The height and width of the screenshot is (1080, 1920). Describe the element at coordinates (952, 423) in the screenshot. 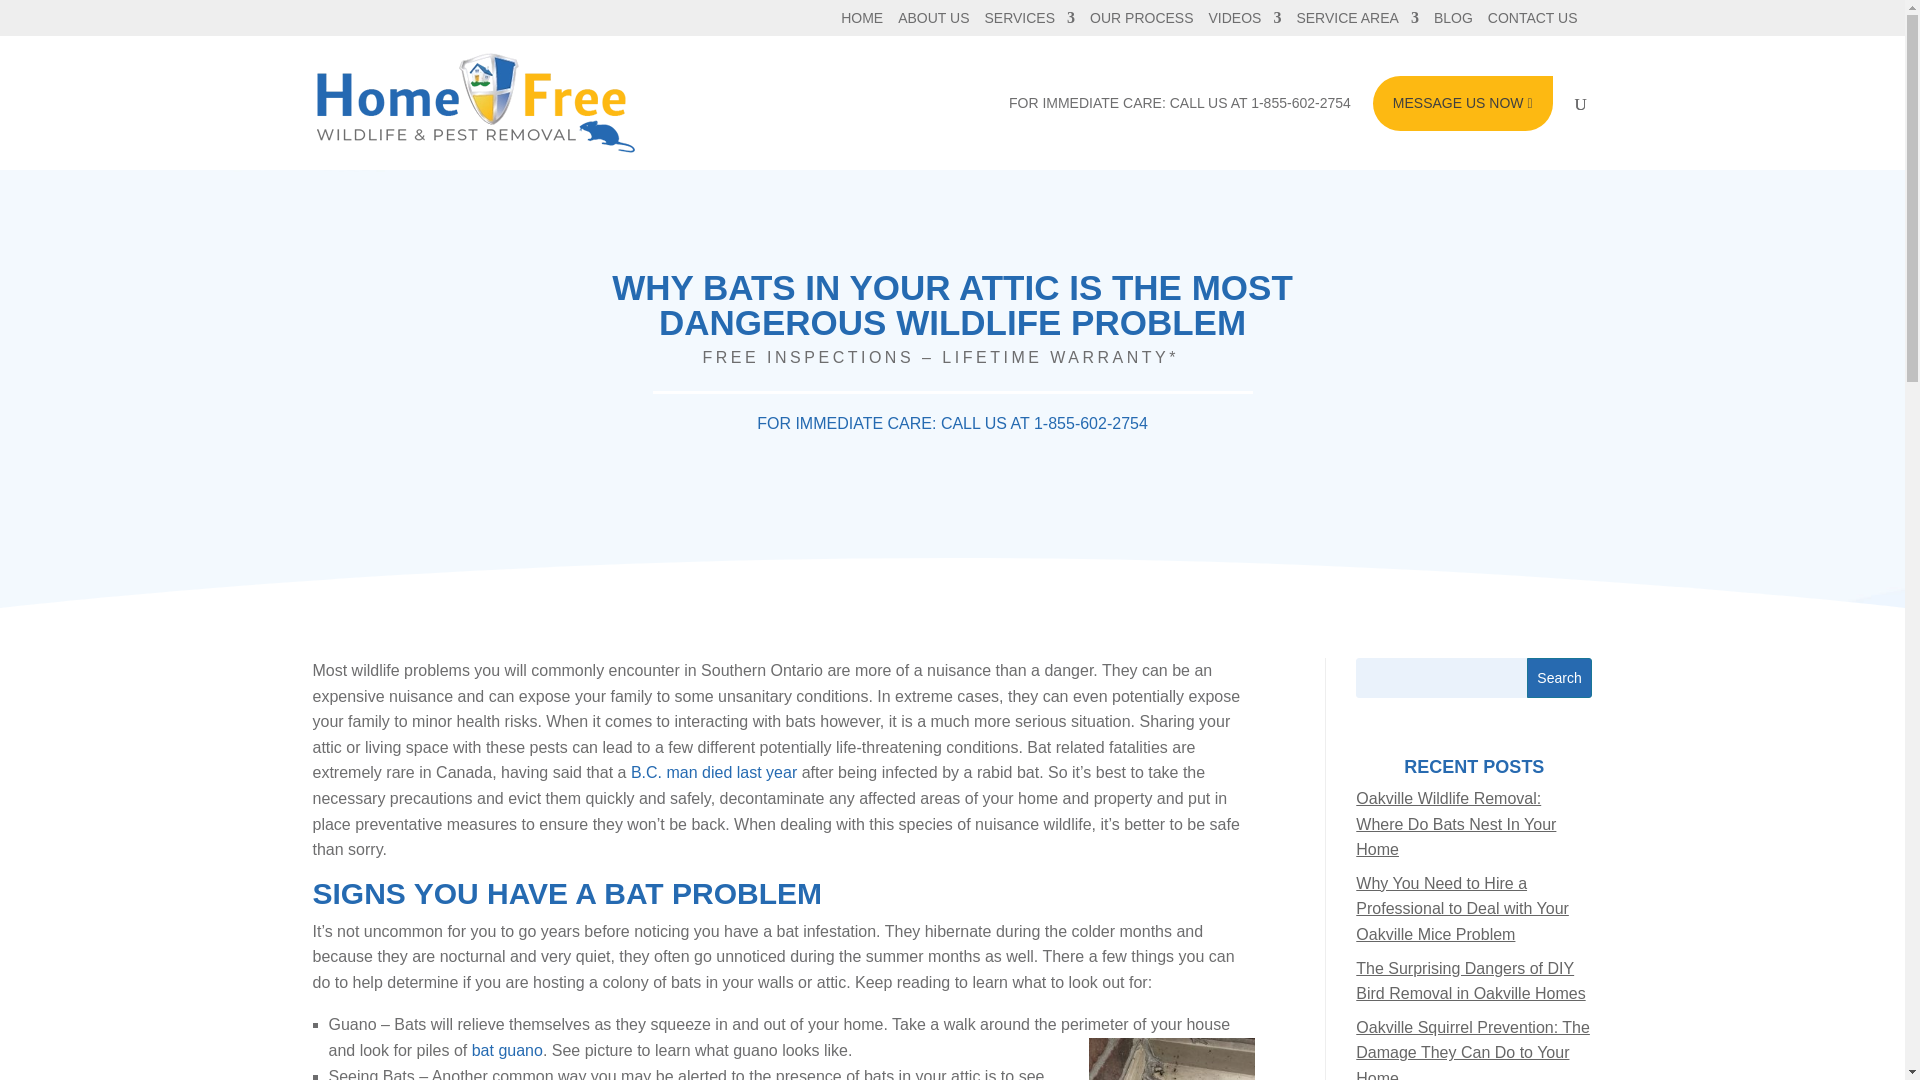

I see `FOR IMMEDIATE CARE: CALL US AT 1-855-602-2754` at that location.